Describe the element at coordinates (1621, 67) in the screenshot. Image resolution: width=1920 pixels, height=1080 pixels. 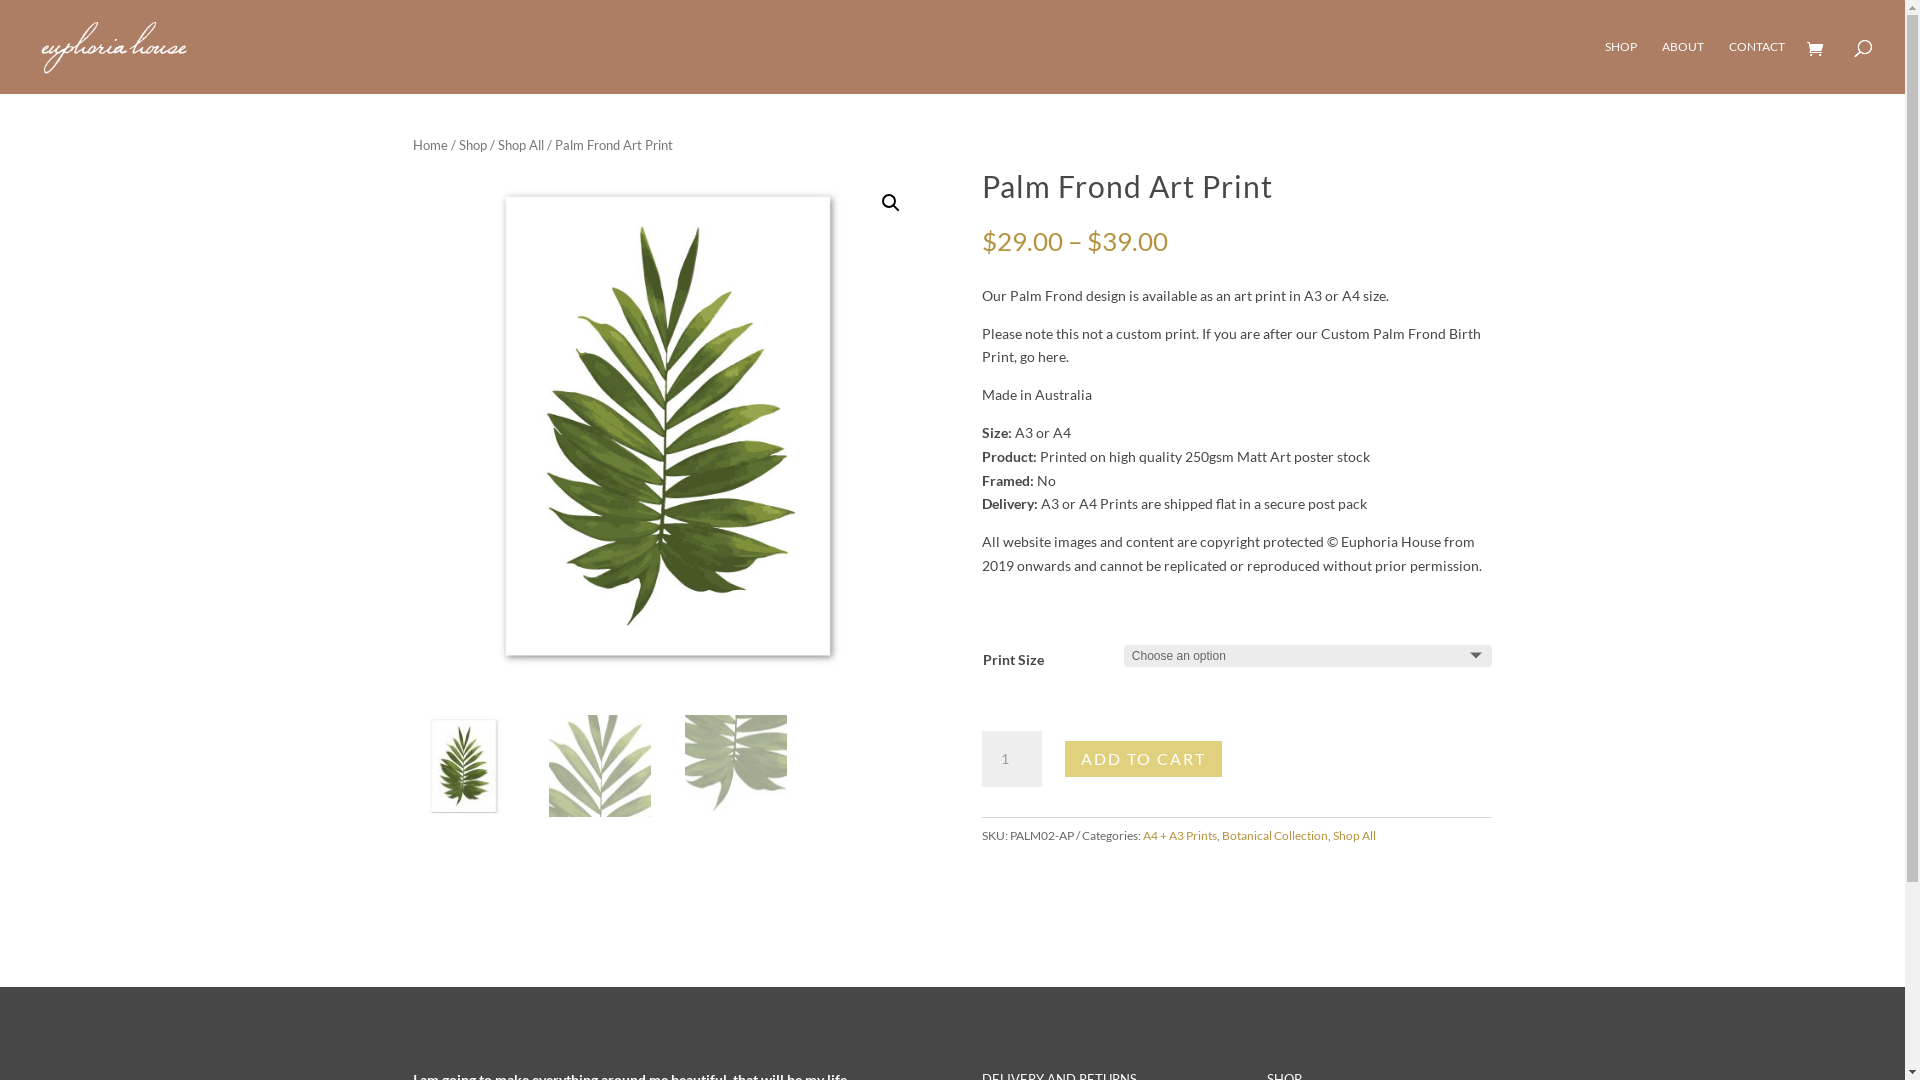
I see `SHOP` at that location.